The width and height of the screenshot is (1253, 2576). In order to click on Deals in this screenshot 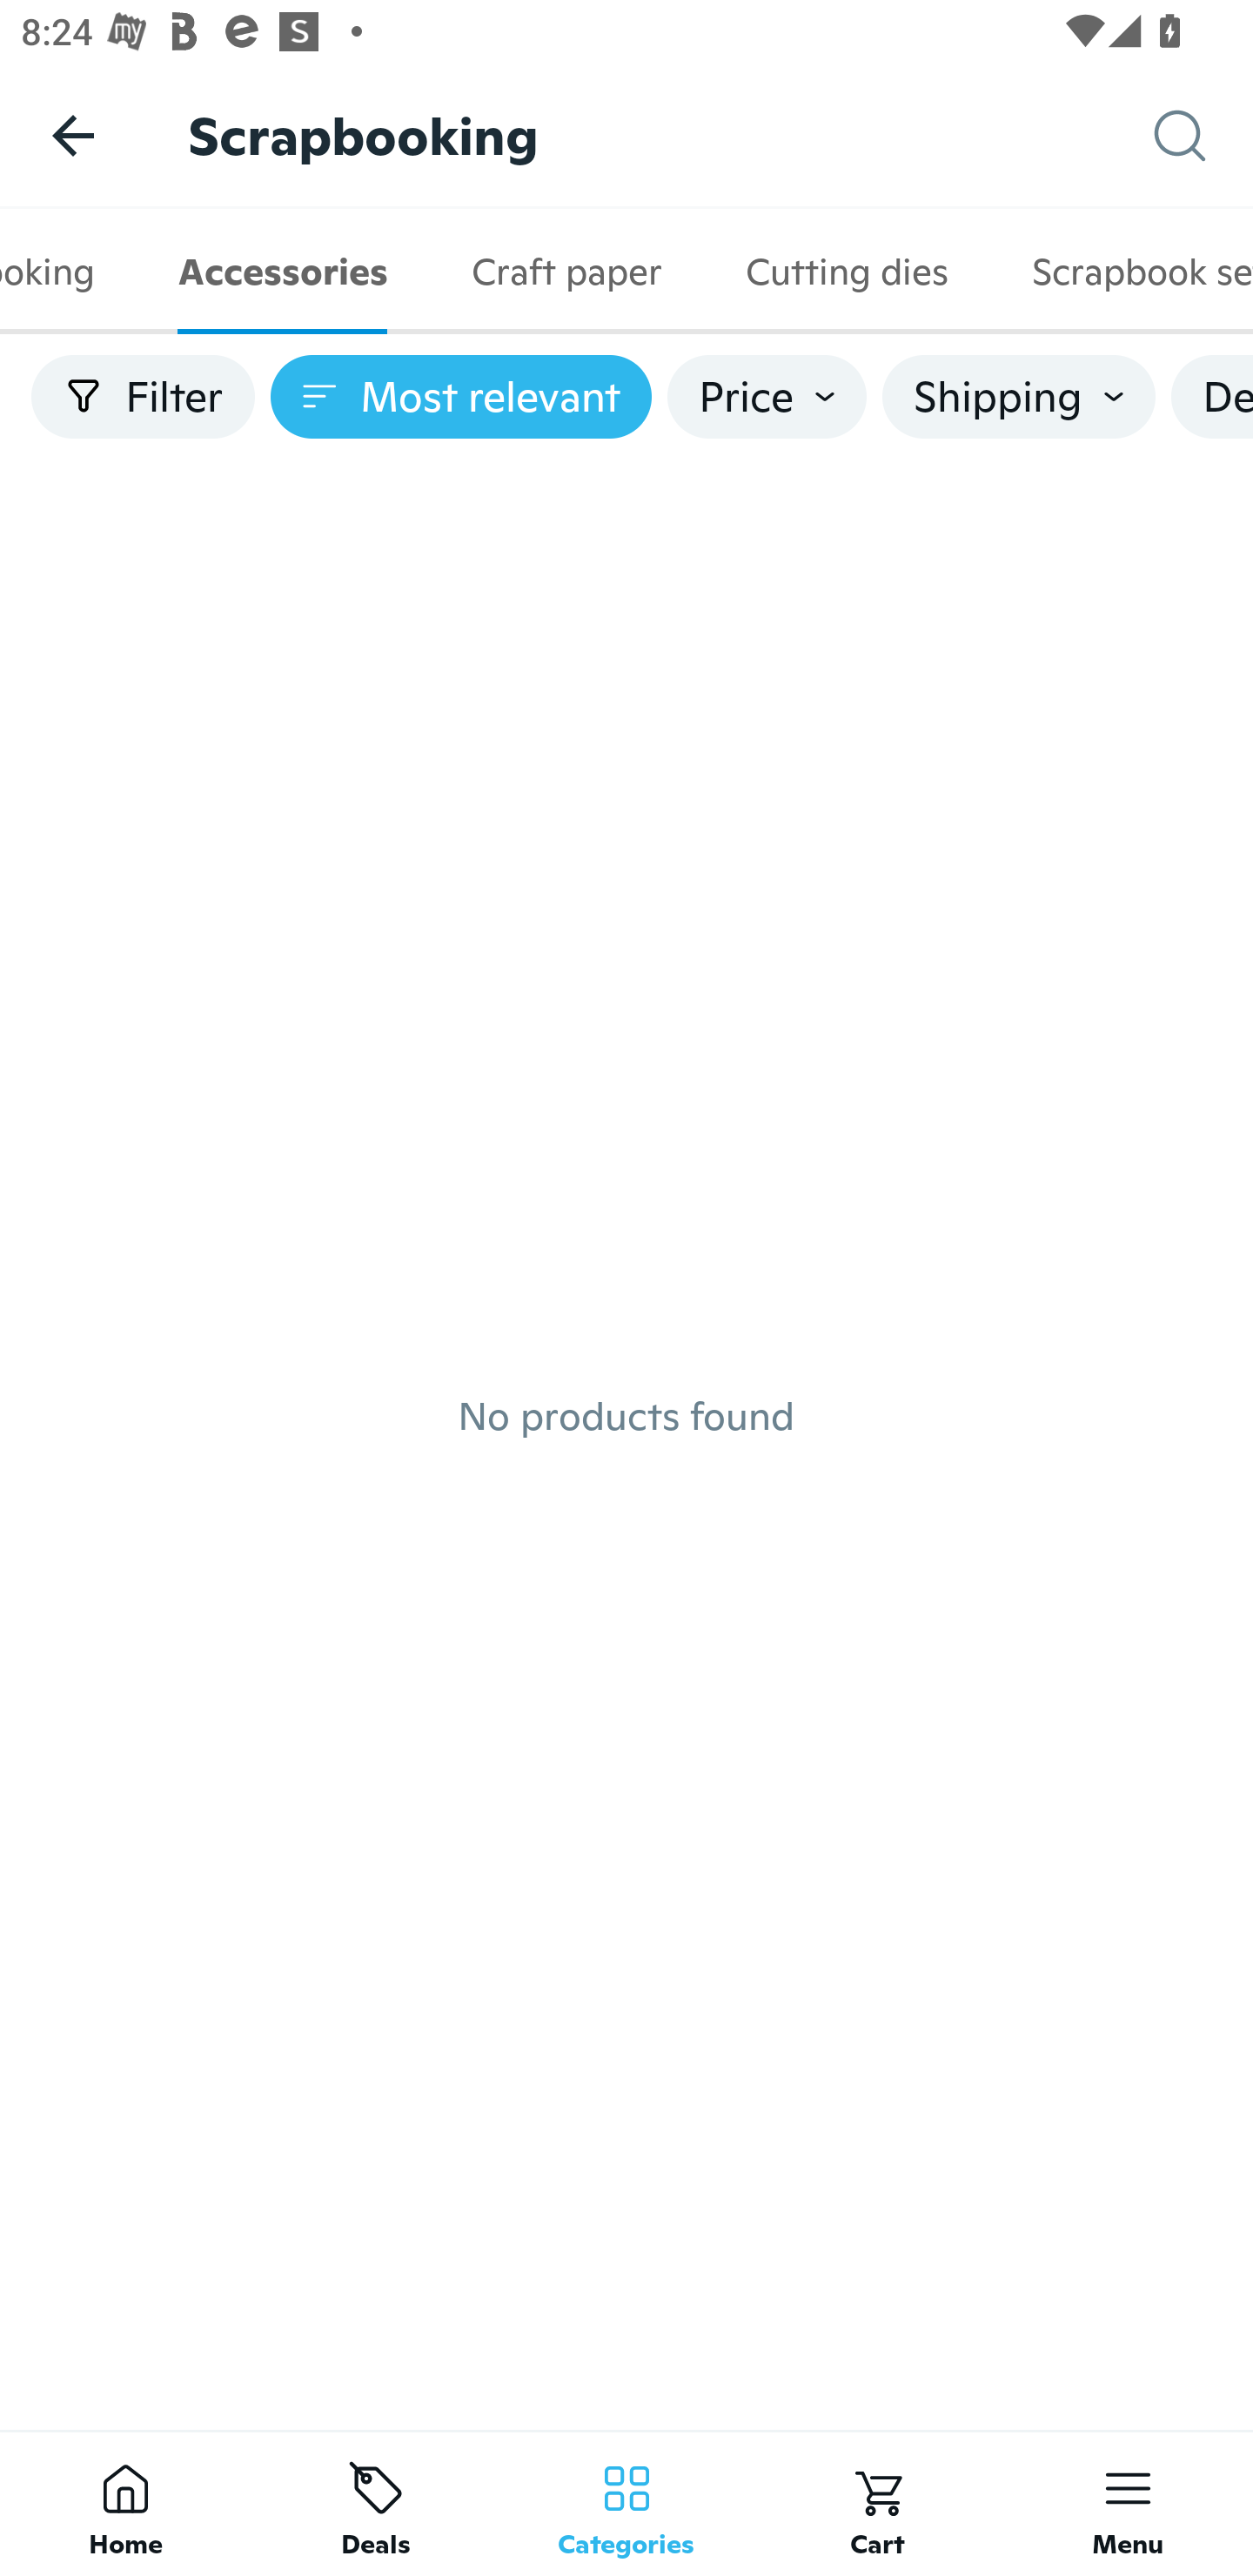, I will do `click(376, 2503)`.